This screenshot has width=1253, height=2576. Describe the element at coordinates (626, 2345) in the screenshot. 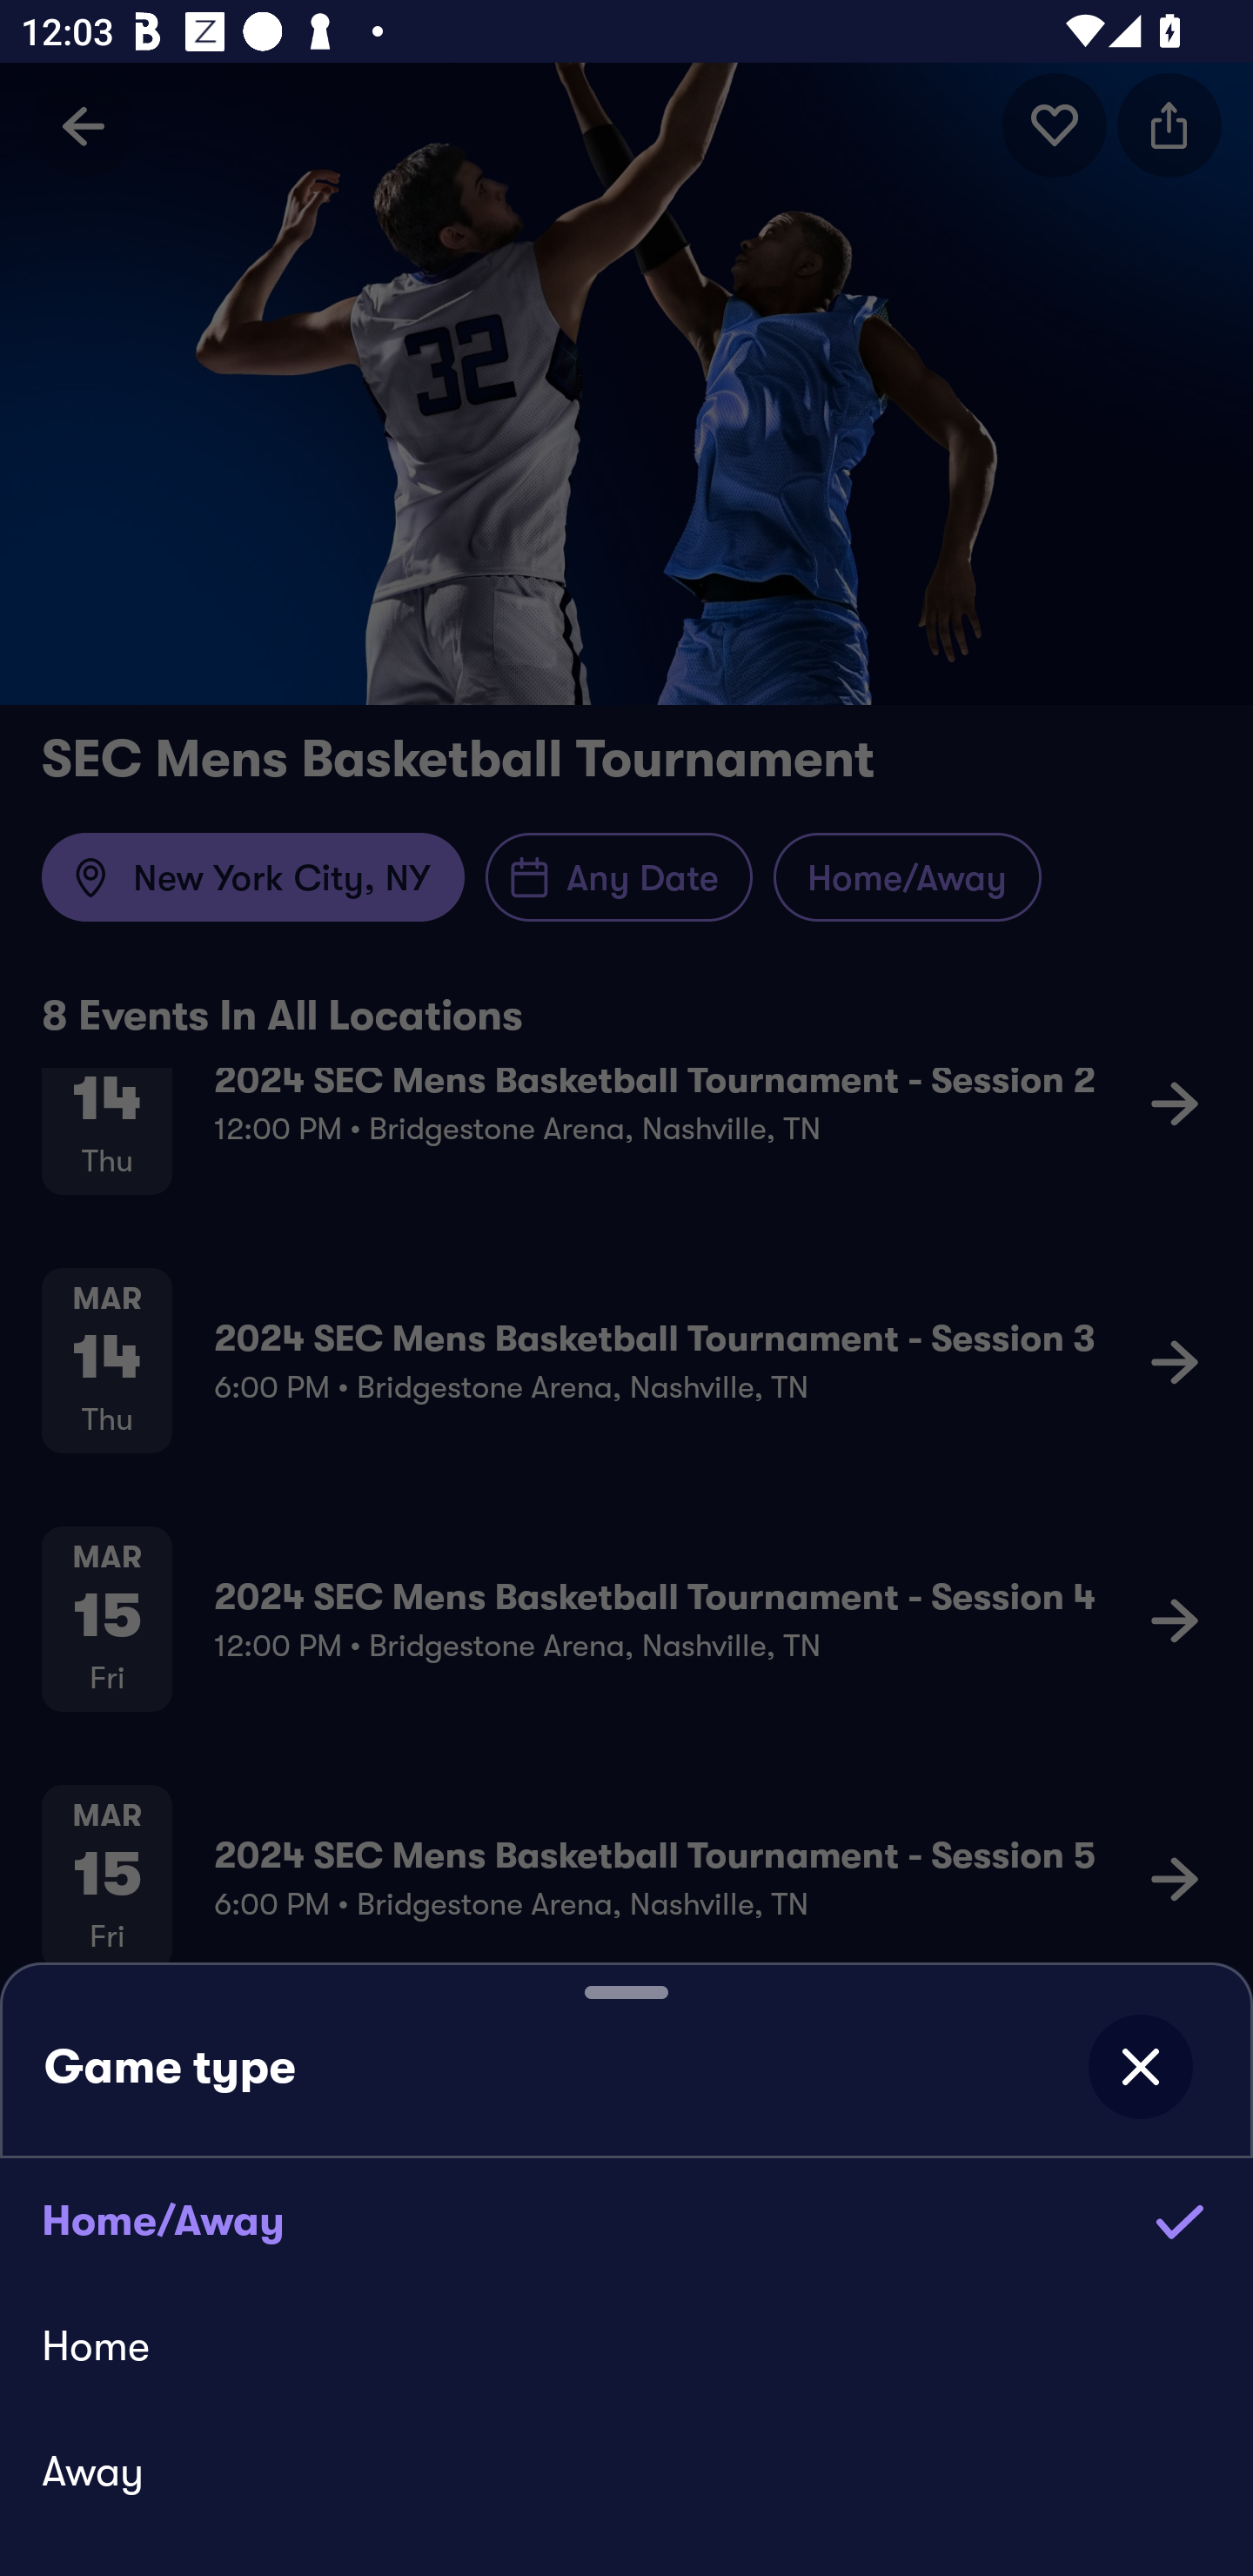

I see `Home` at that location.